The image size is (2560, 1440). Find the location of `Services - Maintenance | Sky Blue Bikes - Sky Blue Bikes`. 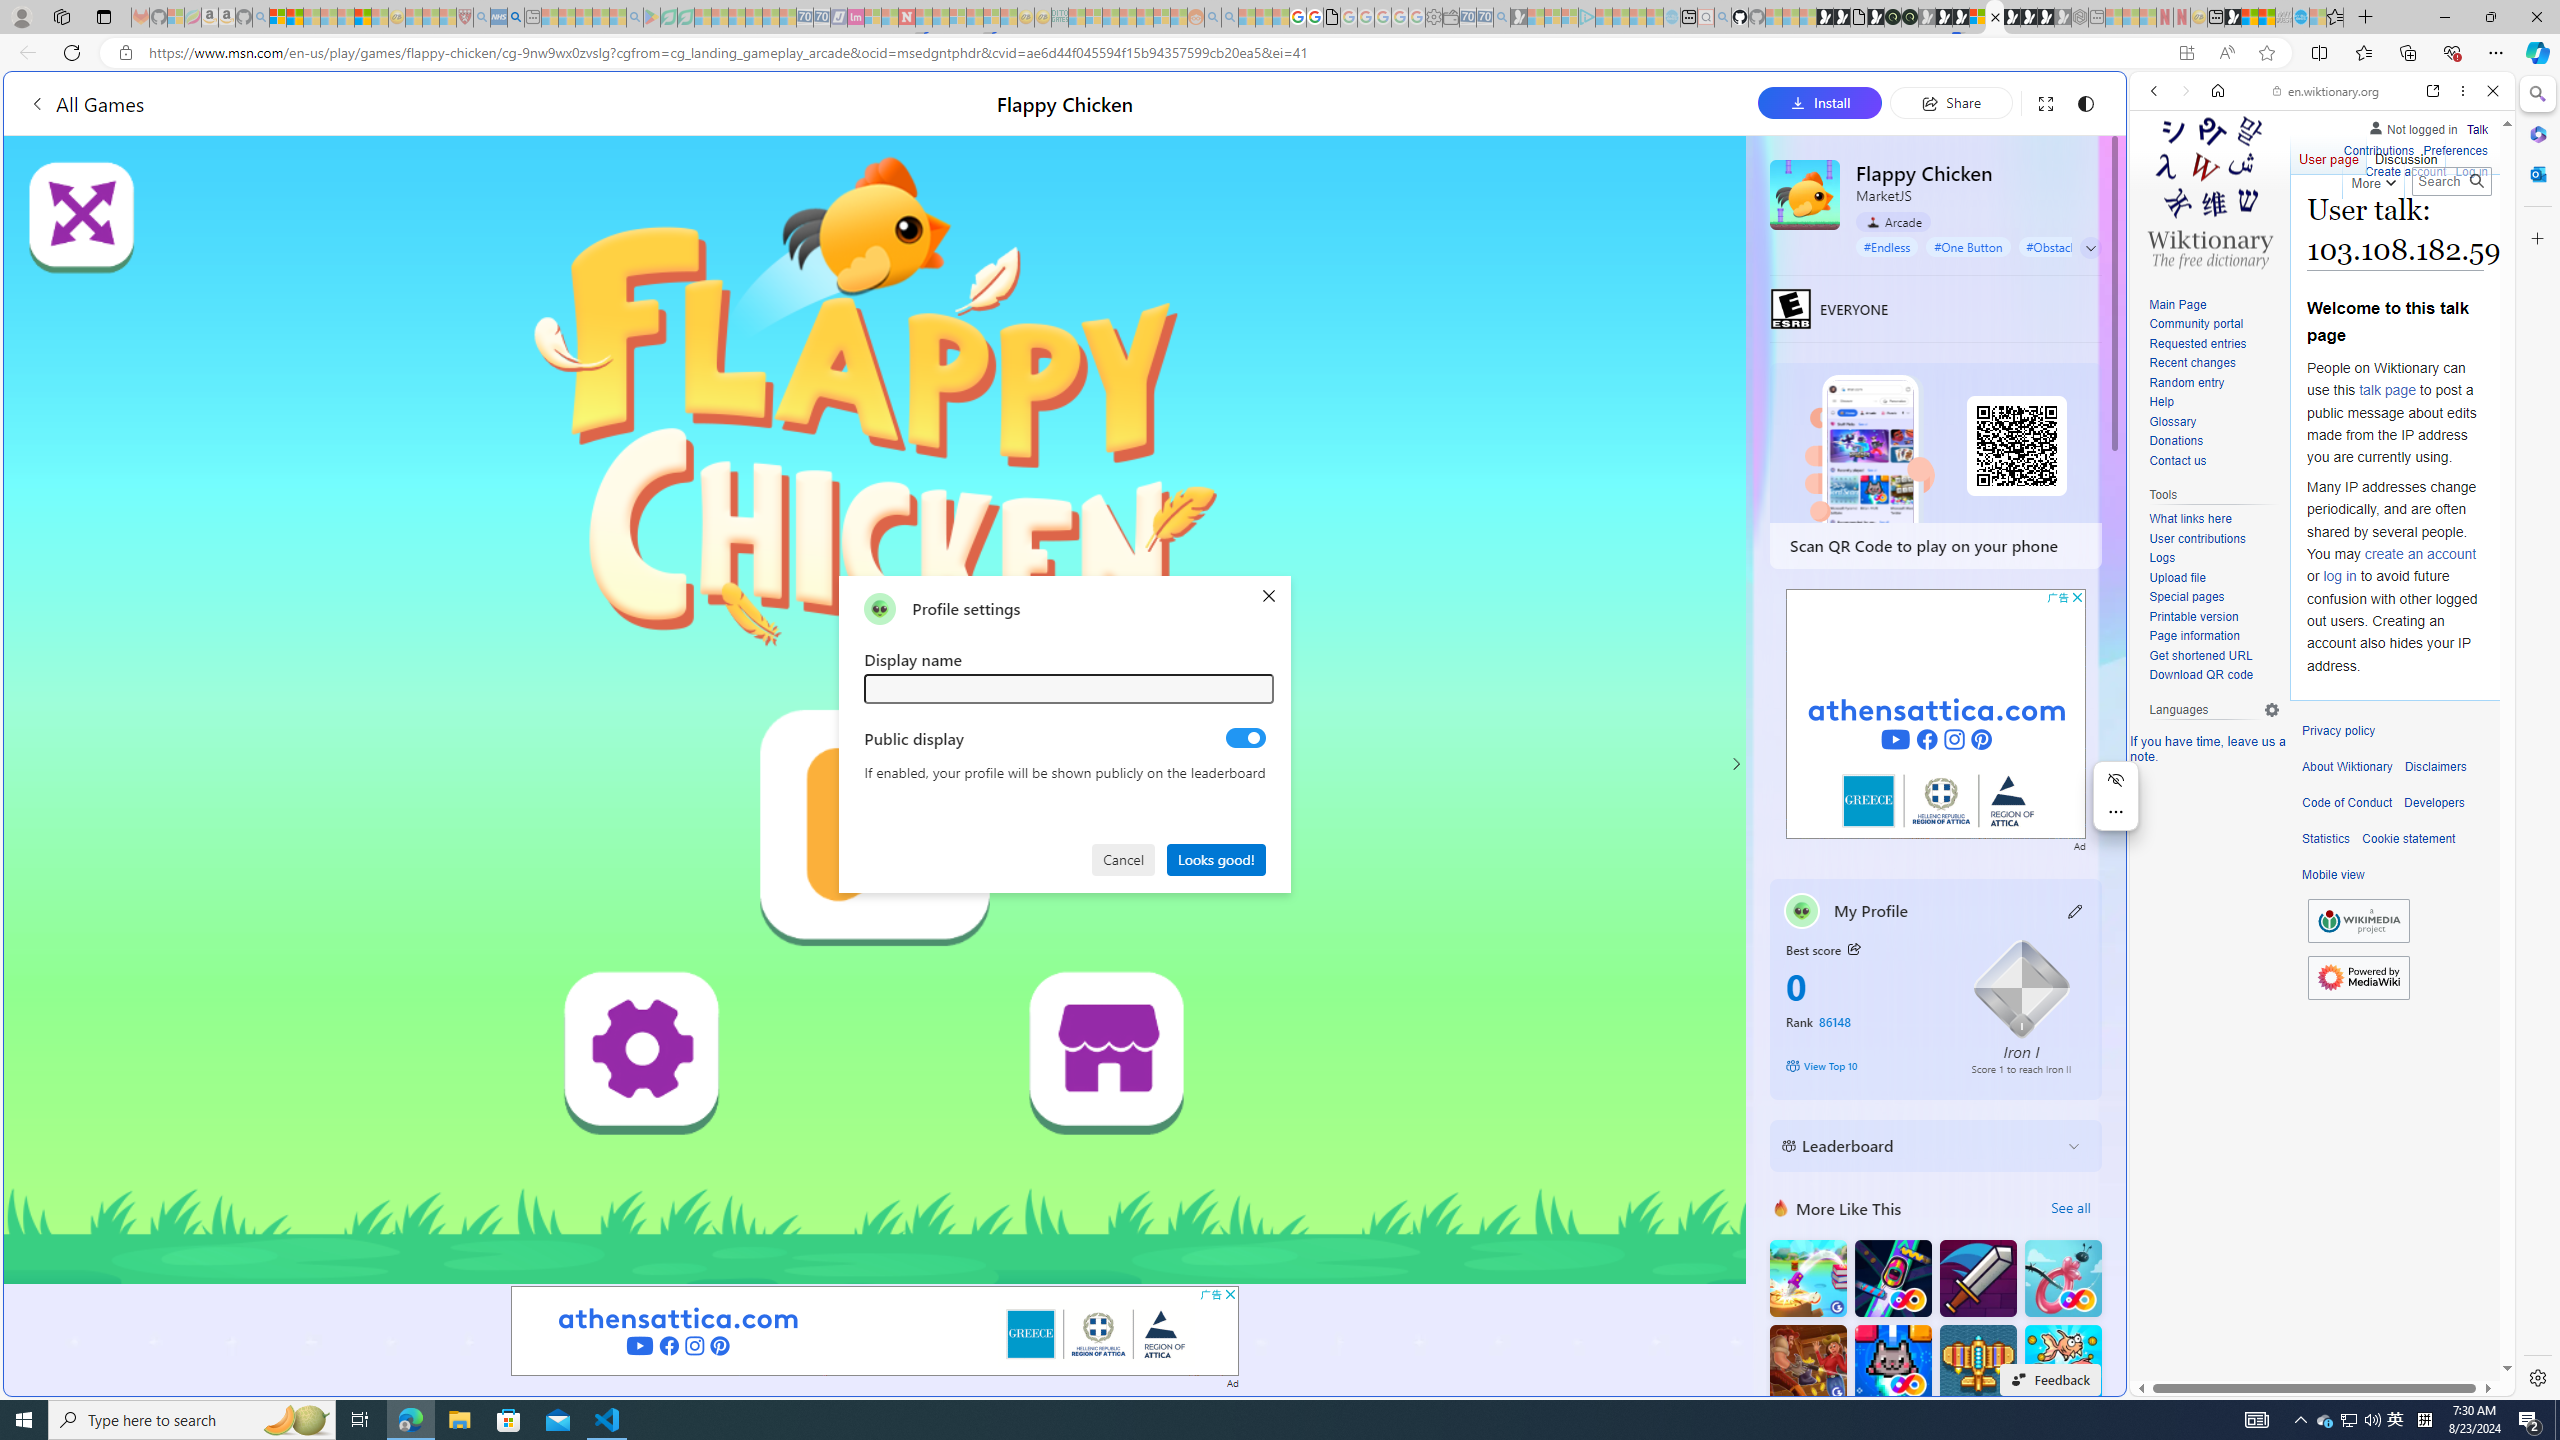

Services - Maintenance | Sky Blue Bikes - Sky Blue Bikes is located at coordinates (2300, 17).